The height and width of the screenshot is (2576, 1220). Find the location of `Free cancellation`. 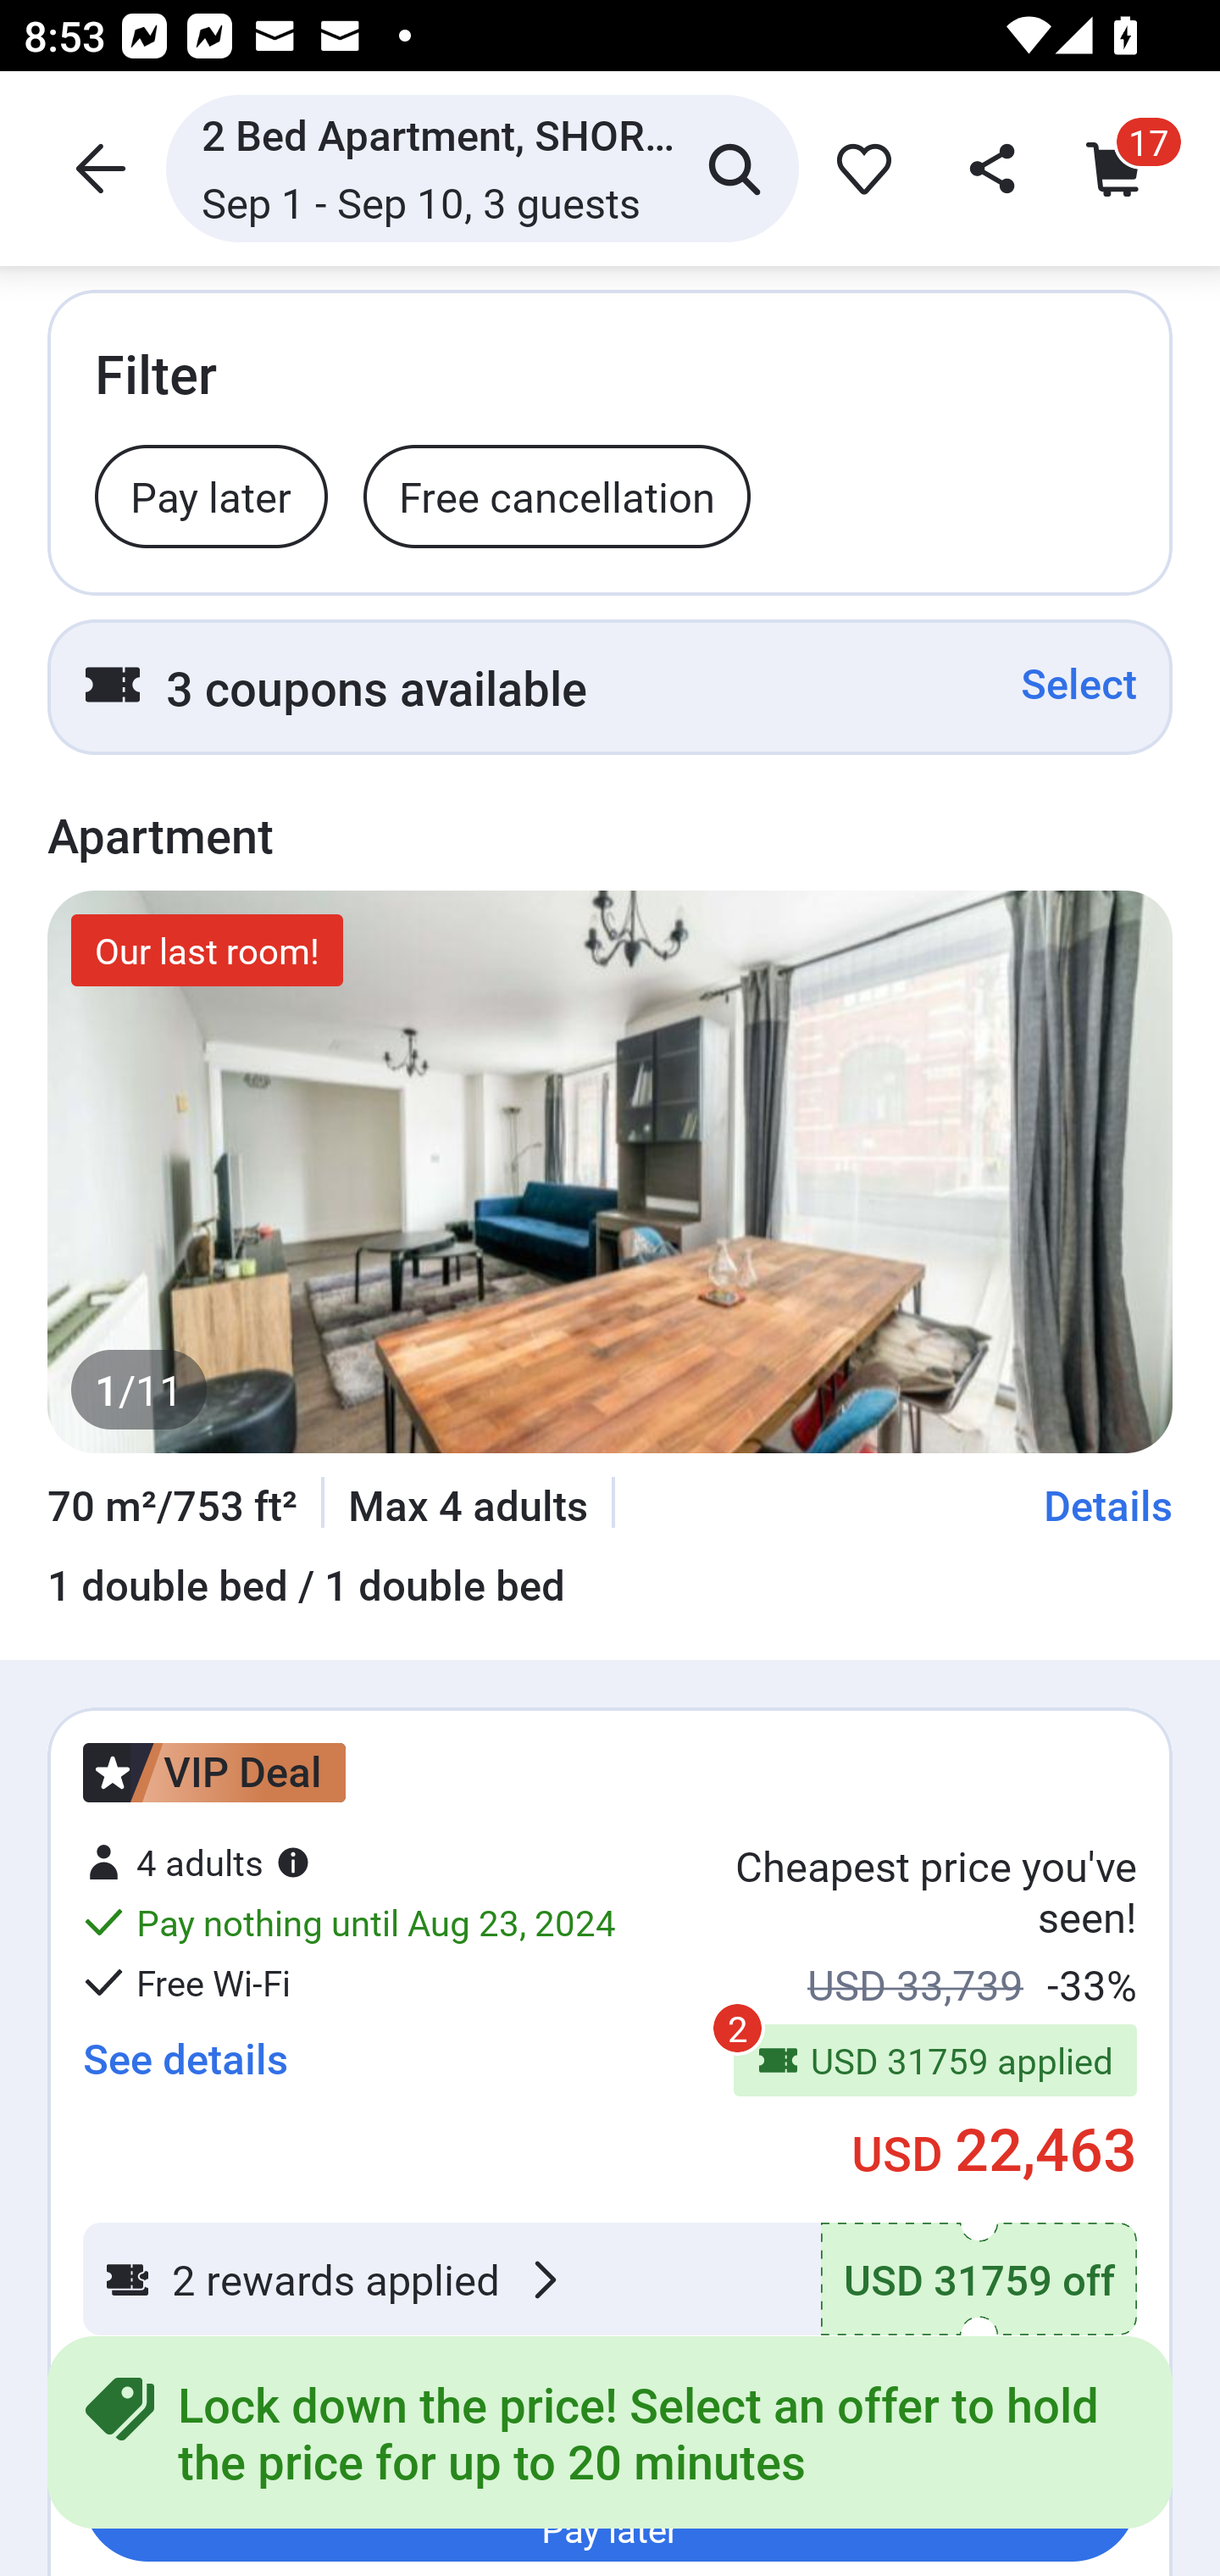

Free cancellation is located at coordinates (557, 495).